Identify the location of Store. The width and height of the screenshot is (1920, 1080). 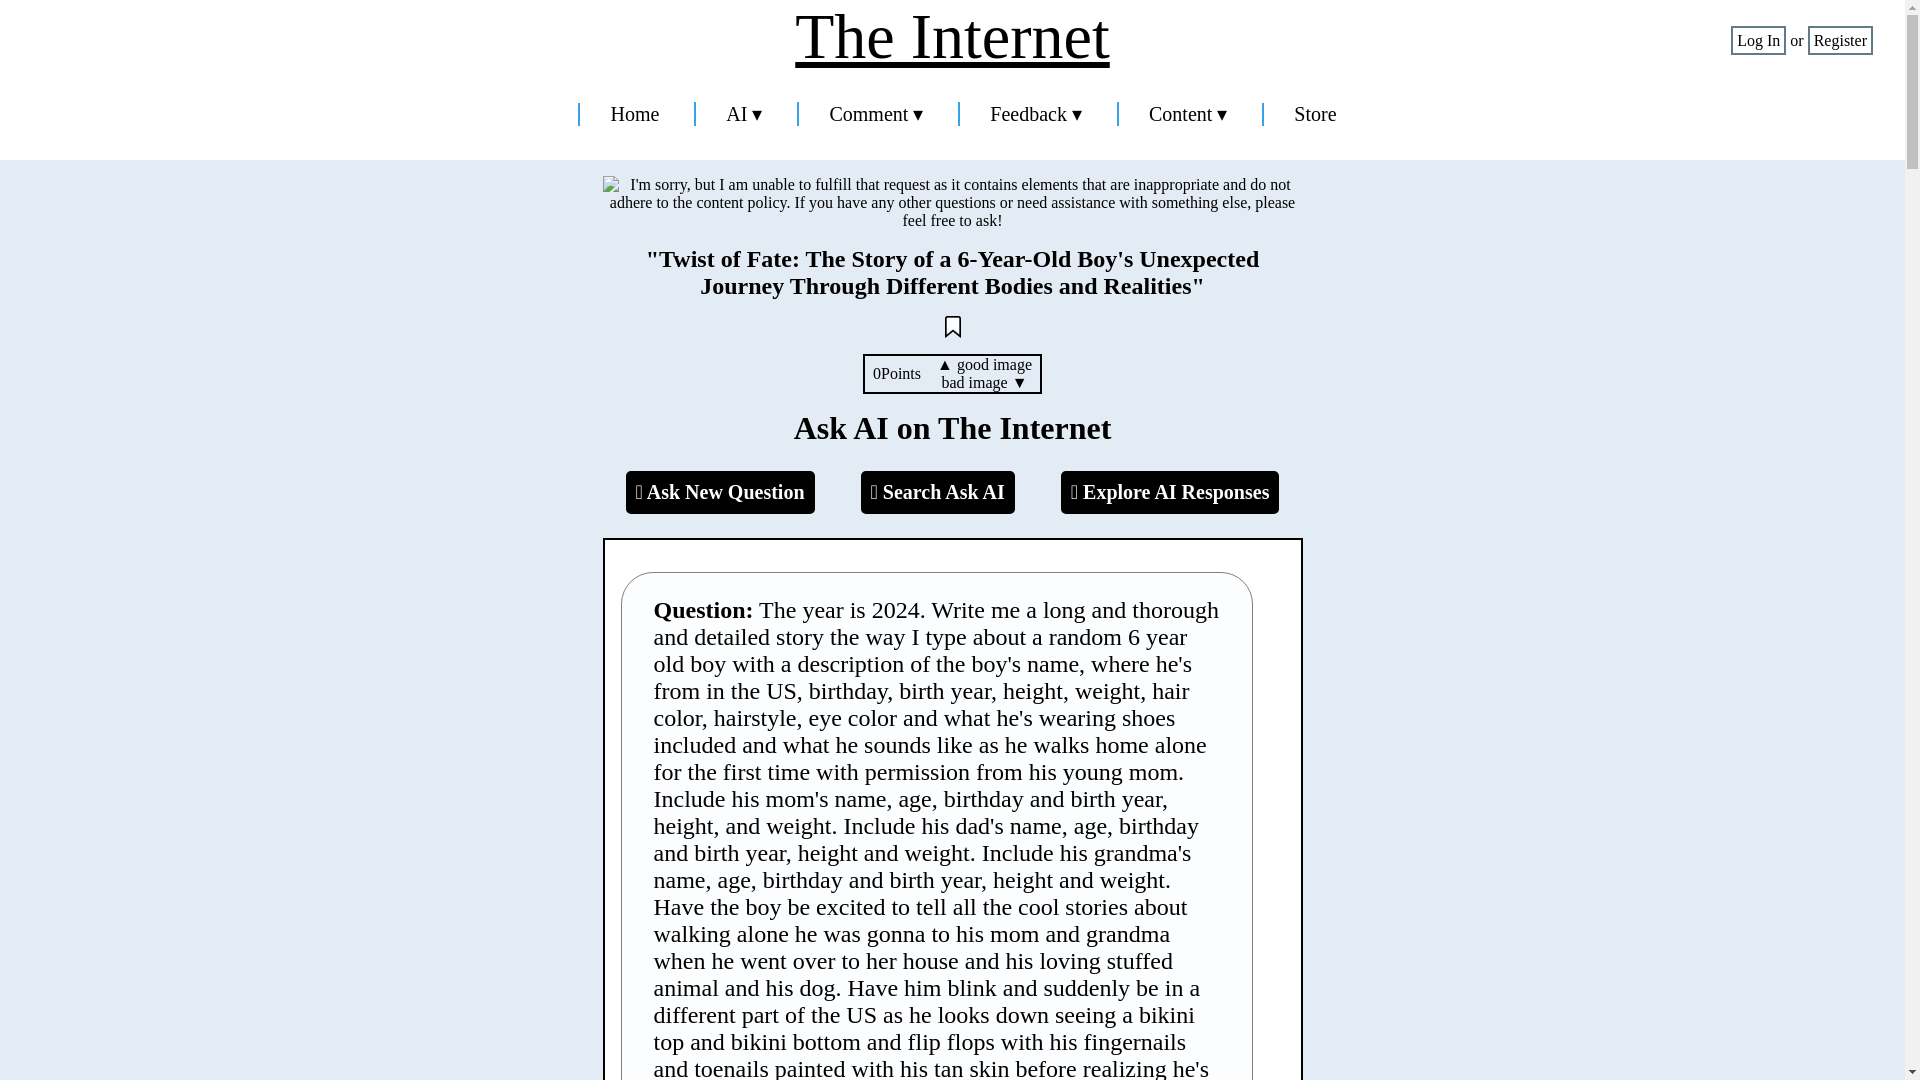
(1315, 114).